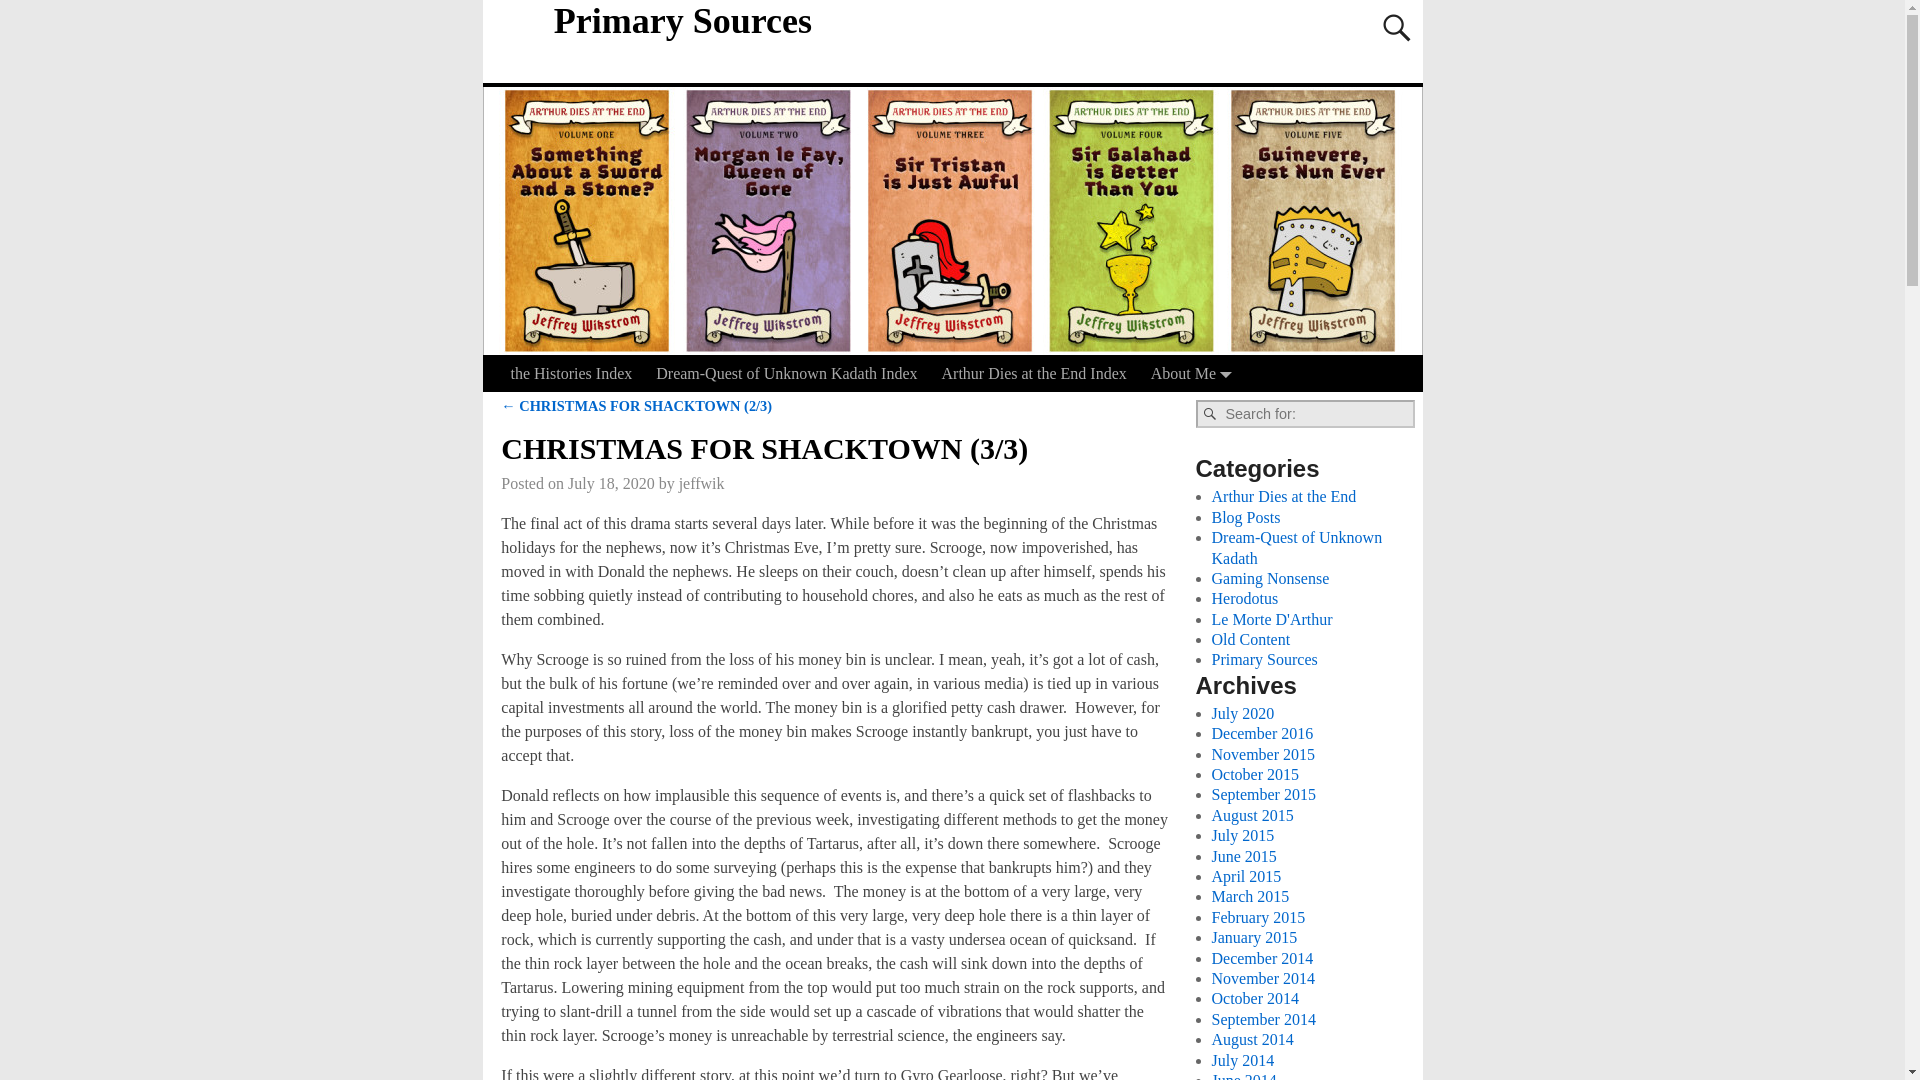 The height and width of the screenshot is (1080, 1920). Describe the element at coordinates (1255, 774) in the screenshot. I see `October 2015` at that location.